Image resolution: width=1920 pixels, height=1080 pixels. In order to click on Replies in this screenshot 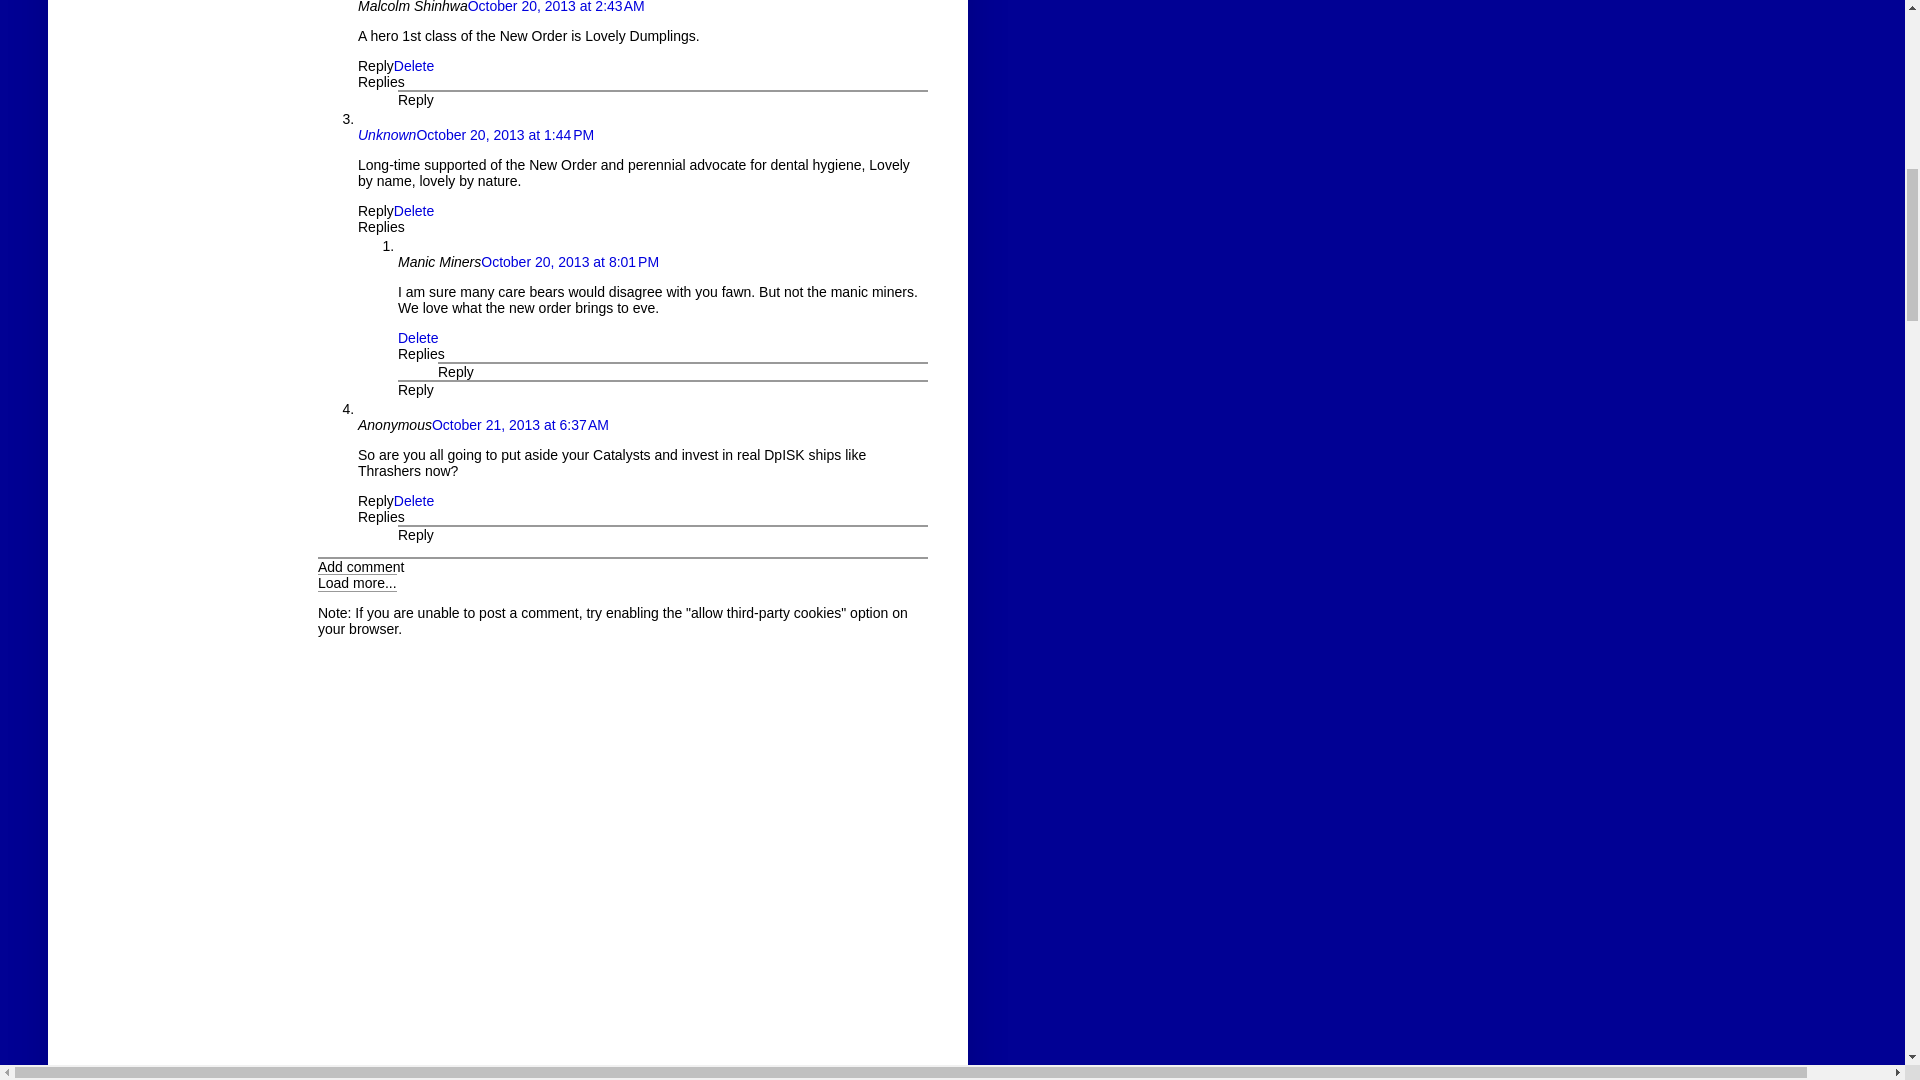, I will do `click(381, 227)`.